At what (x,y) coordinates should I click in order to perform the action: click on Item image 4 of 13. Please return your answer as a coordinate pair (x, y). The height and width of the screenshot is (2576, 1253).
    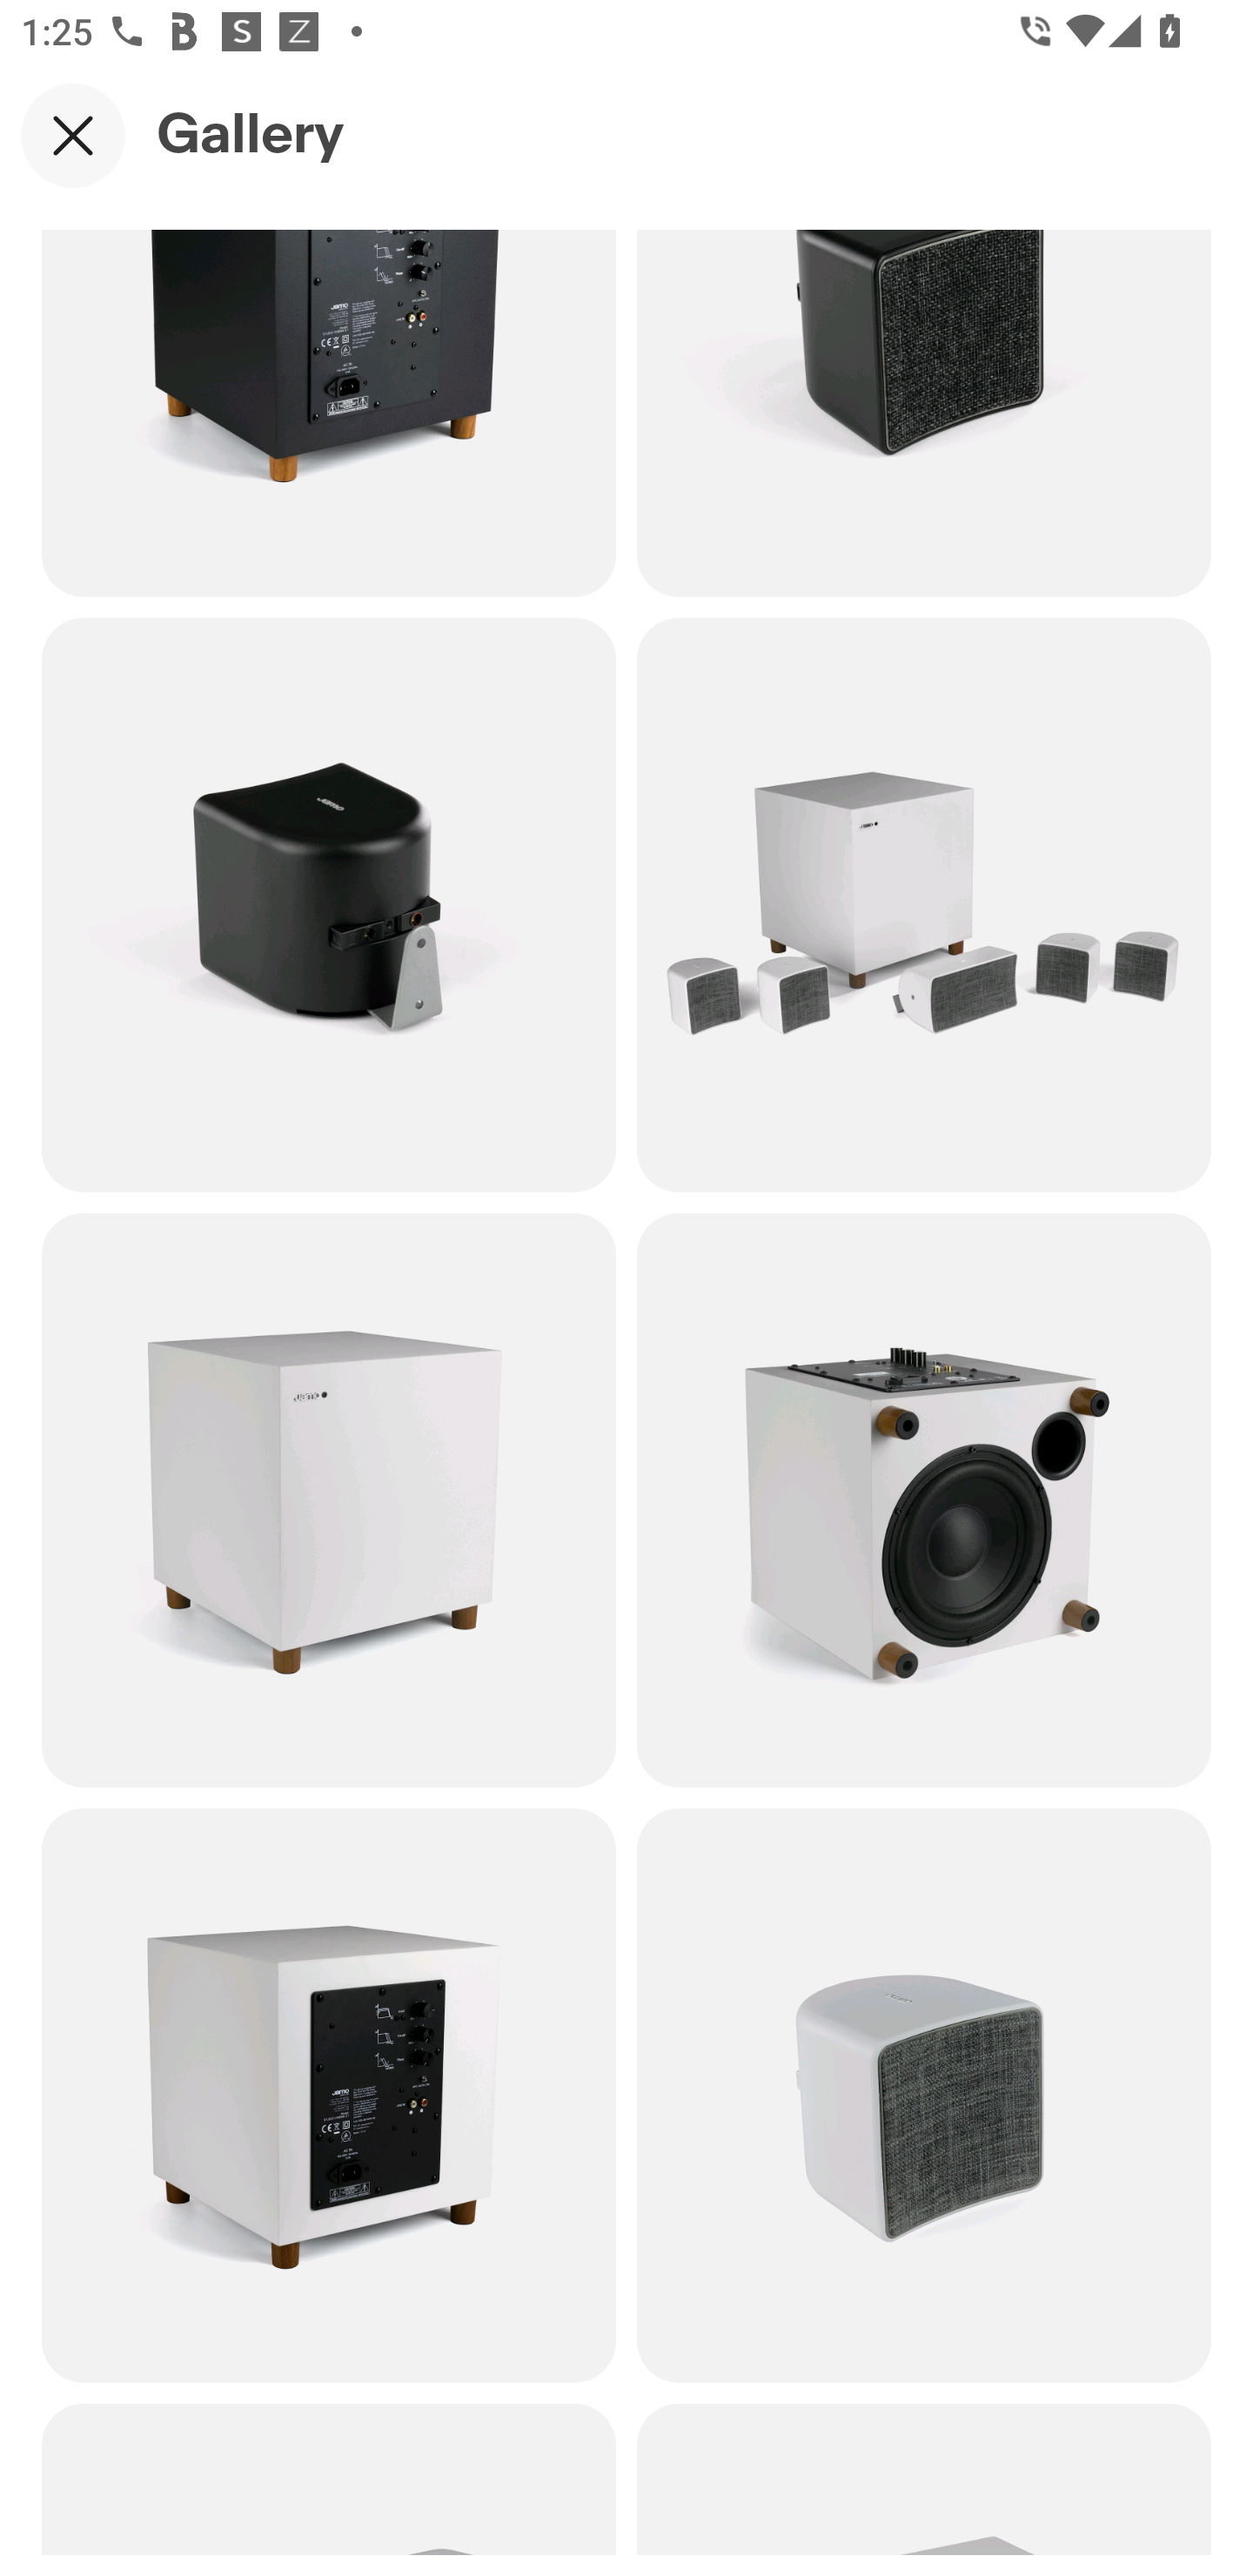
    Looking at the image, I should click on (329, 413).